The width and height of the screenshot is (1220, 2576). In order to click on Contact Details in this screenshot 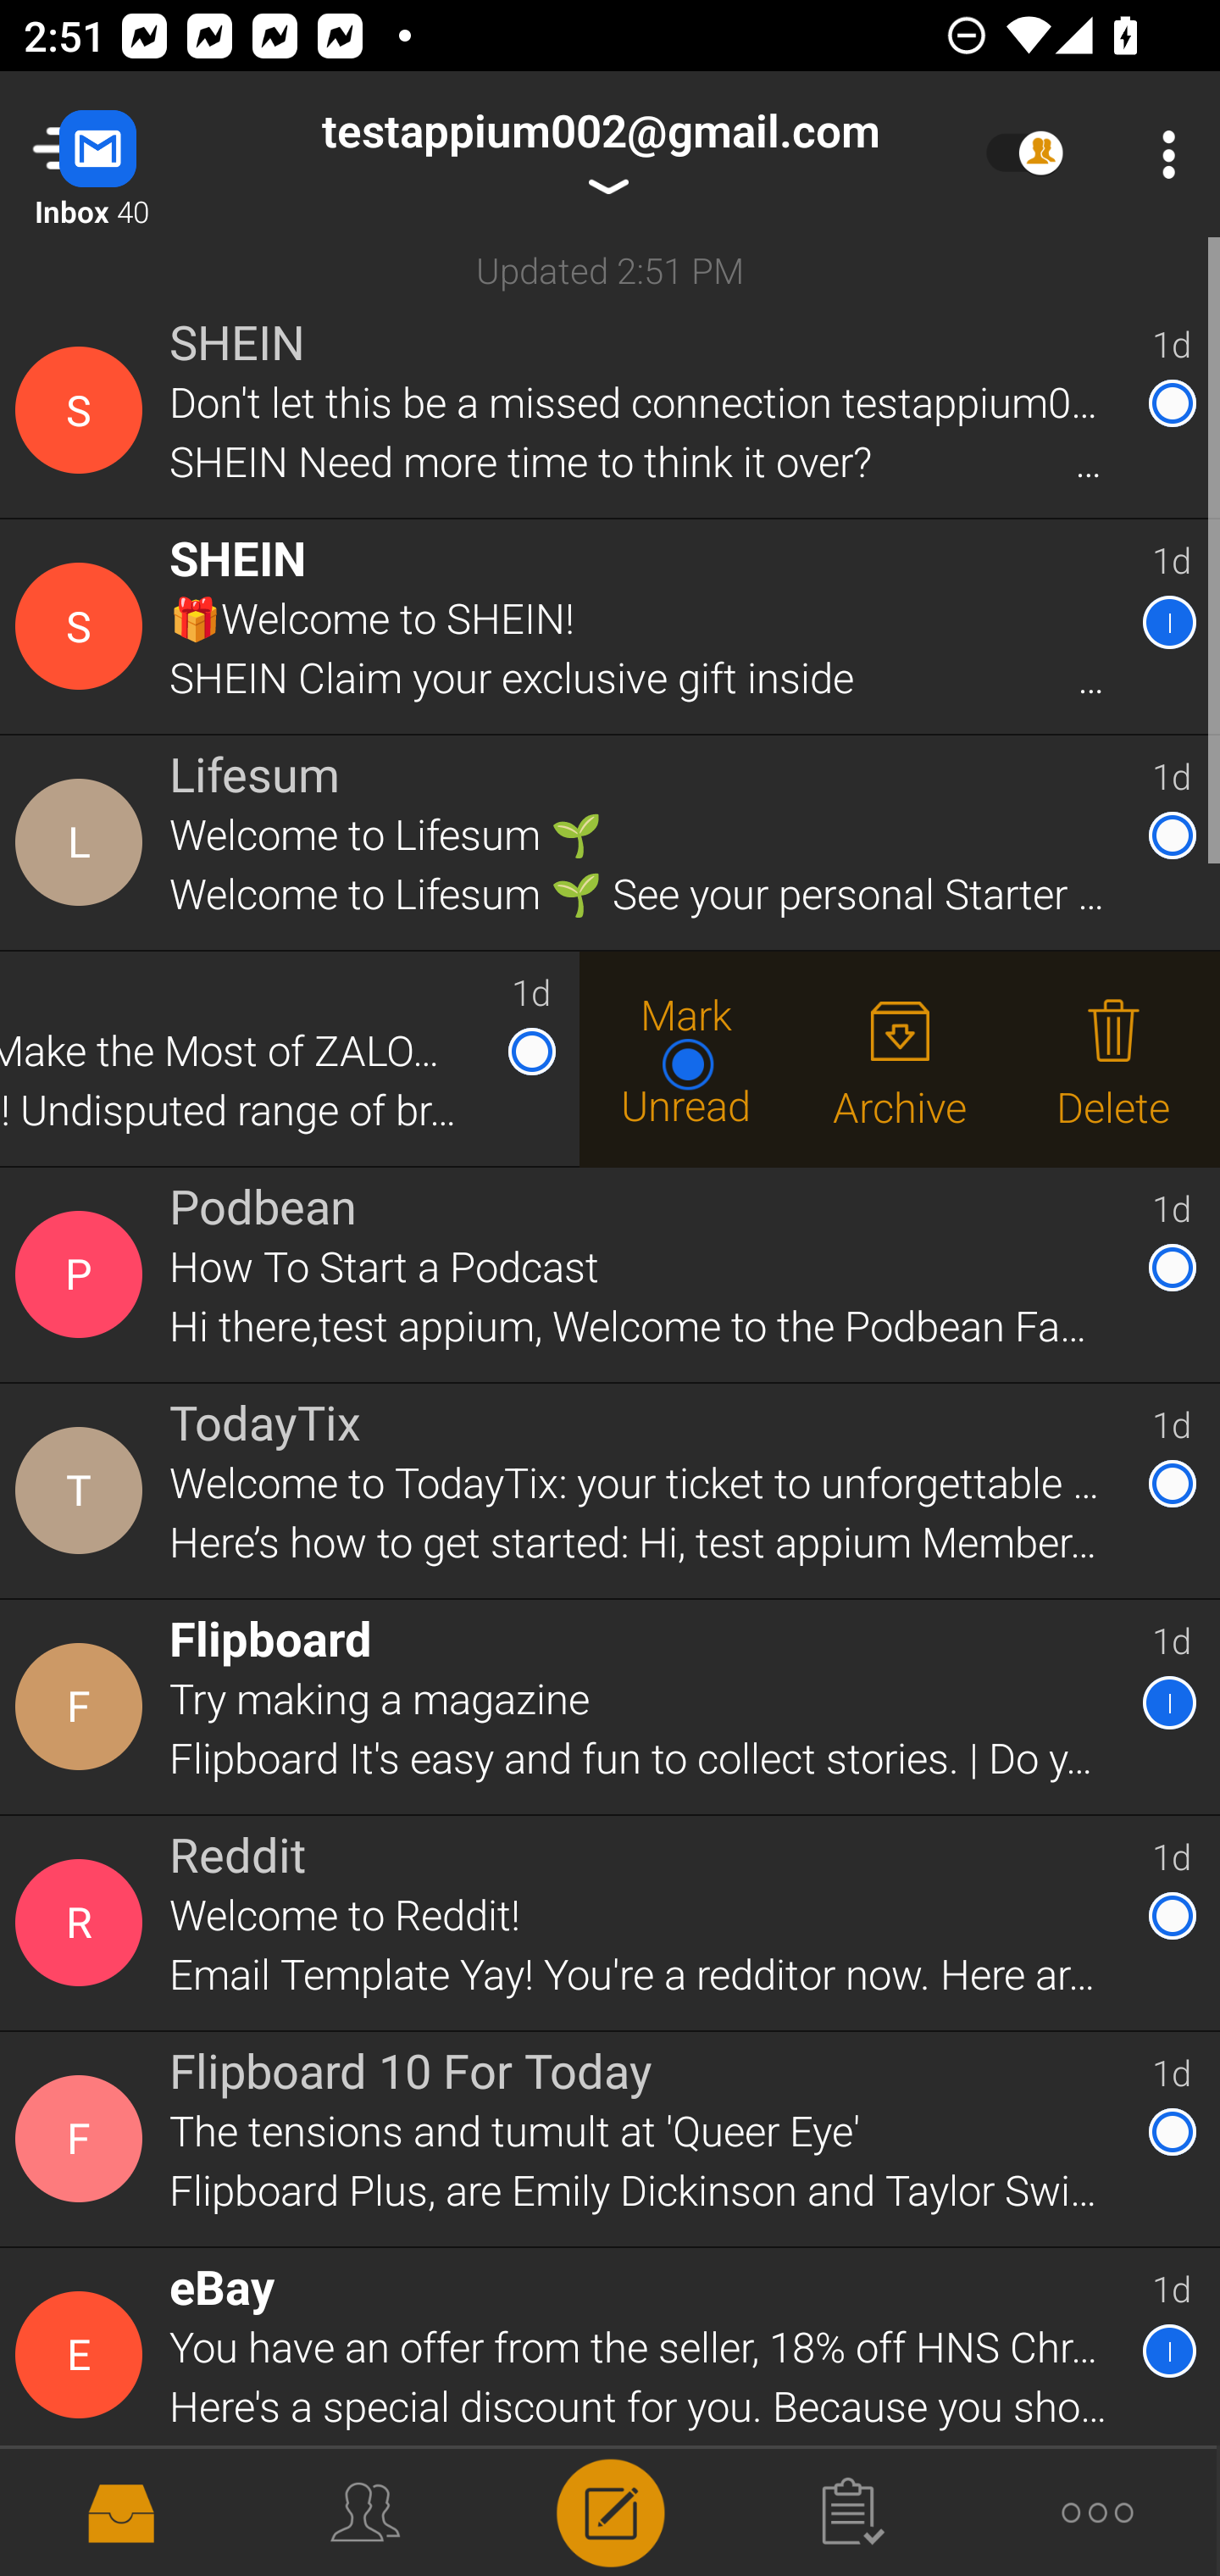, I will do `click(83, 410)`.